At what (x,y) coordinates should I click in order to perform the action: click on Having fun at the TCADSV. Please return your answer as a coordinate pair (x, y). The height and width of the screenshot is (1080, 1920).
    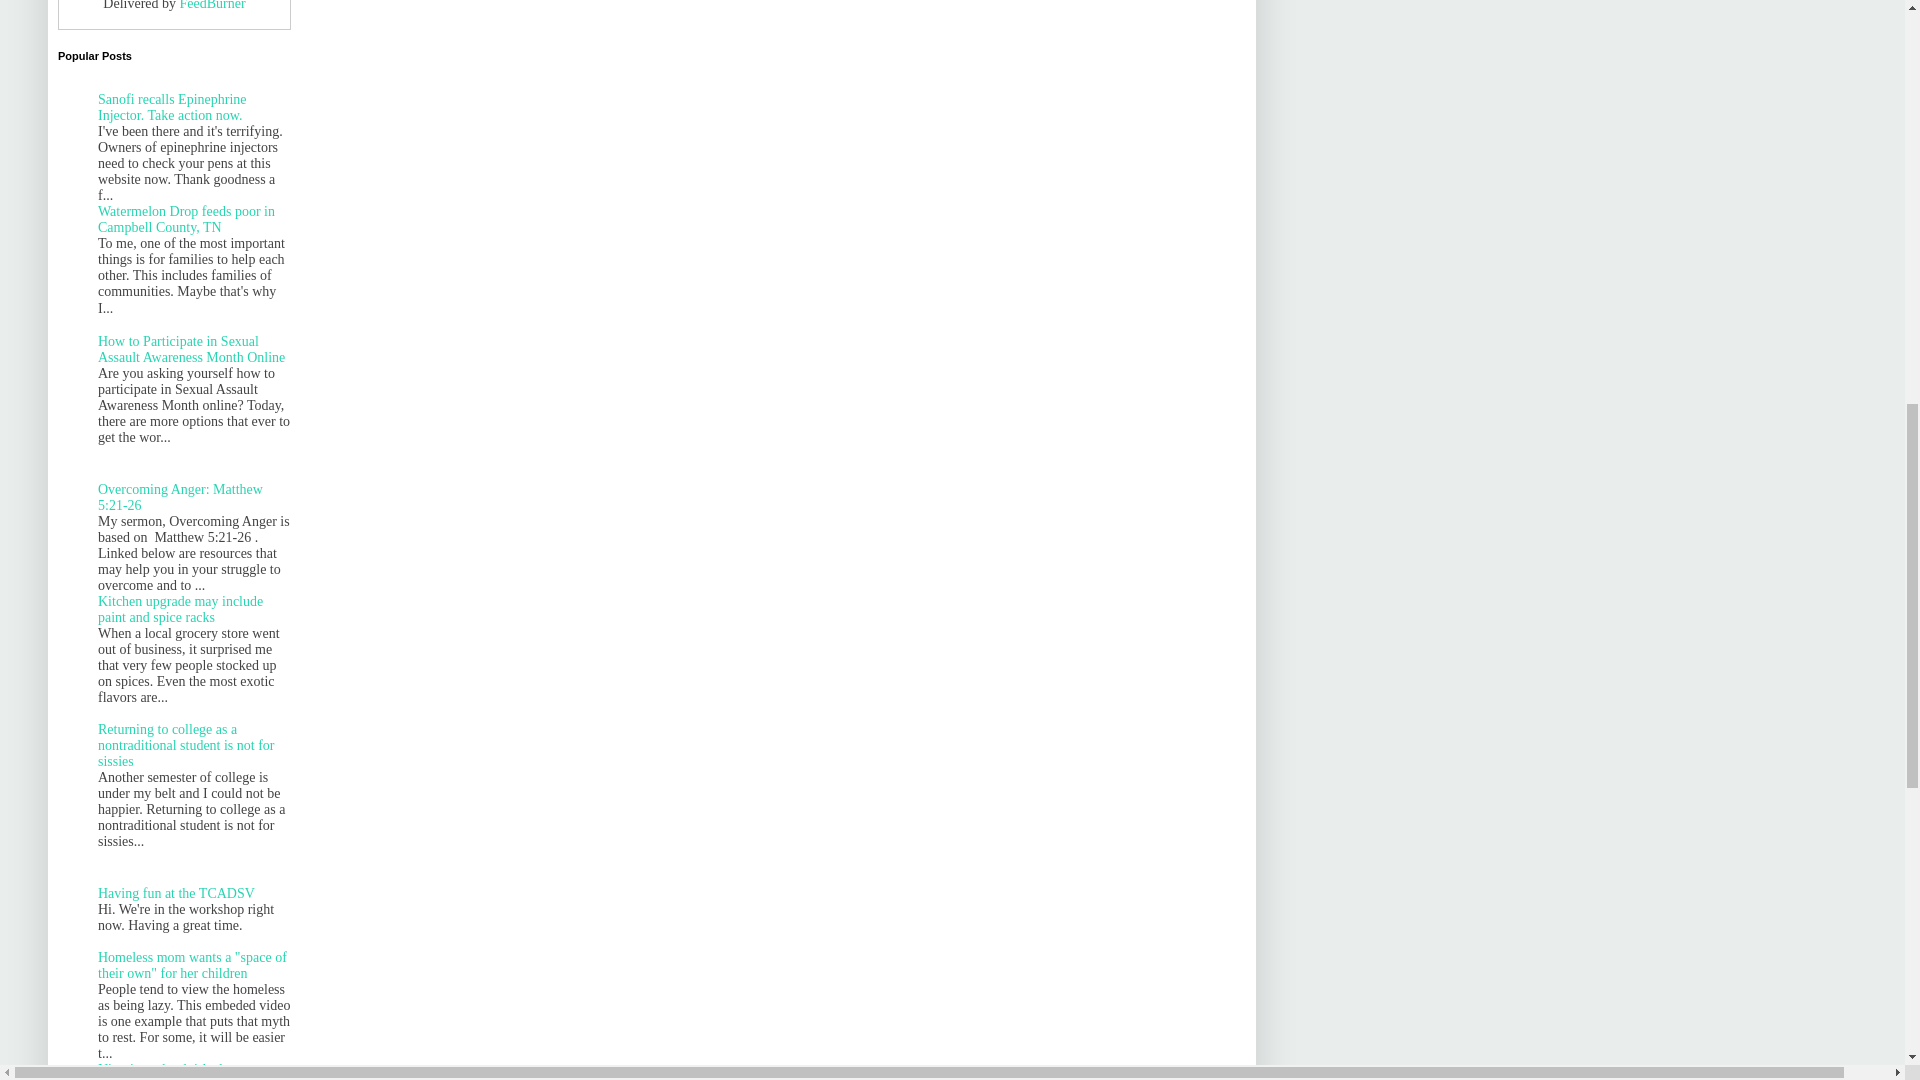
    Looking at the image, I should click on (176, 892).